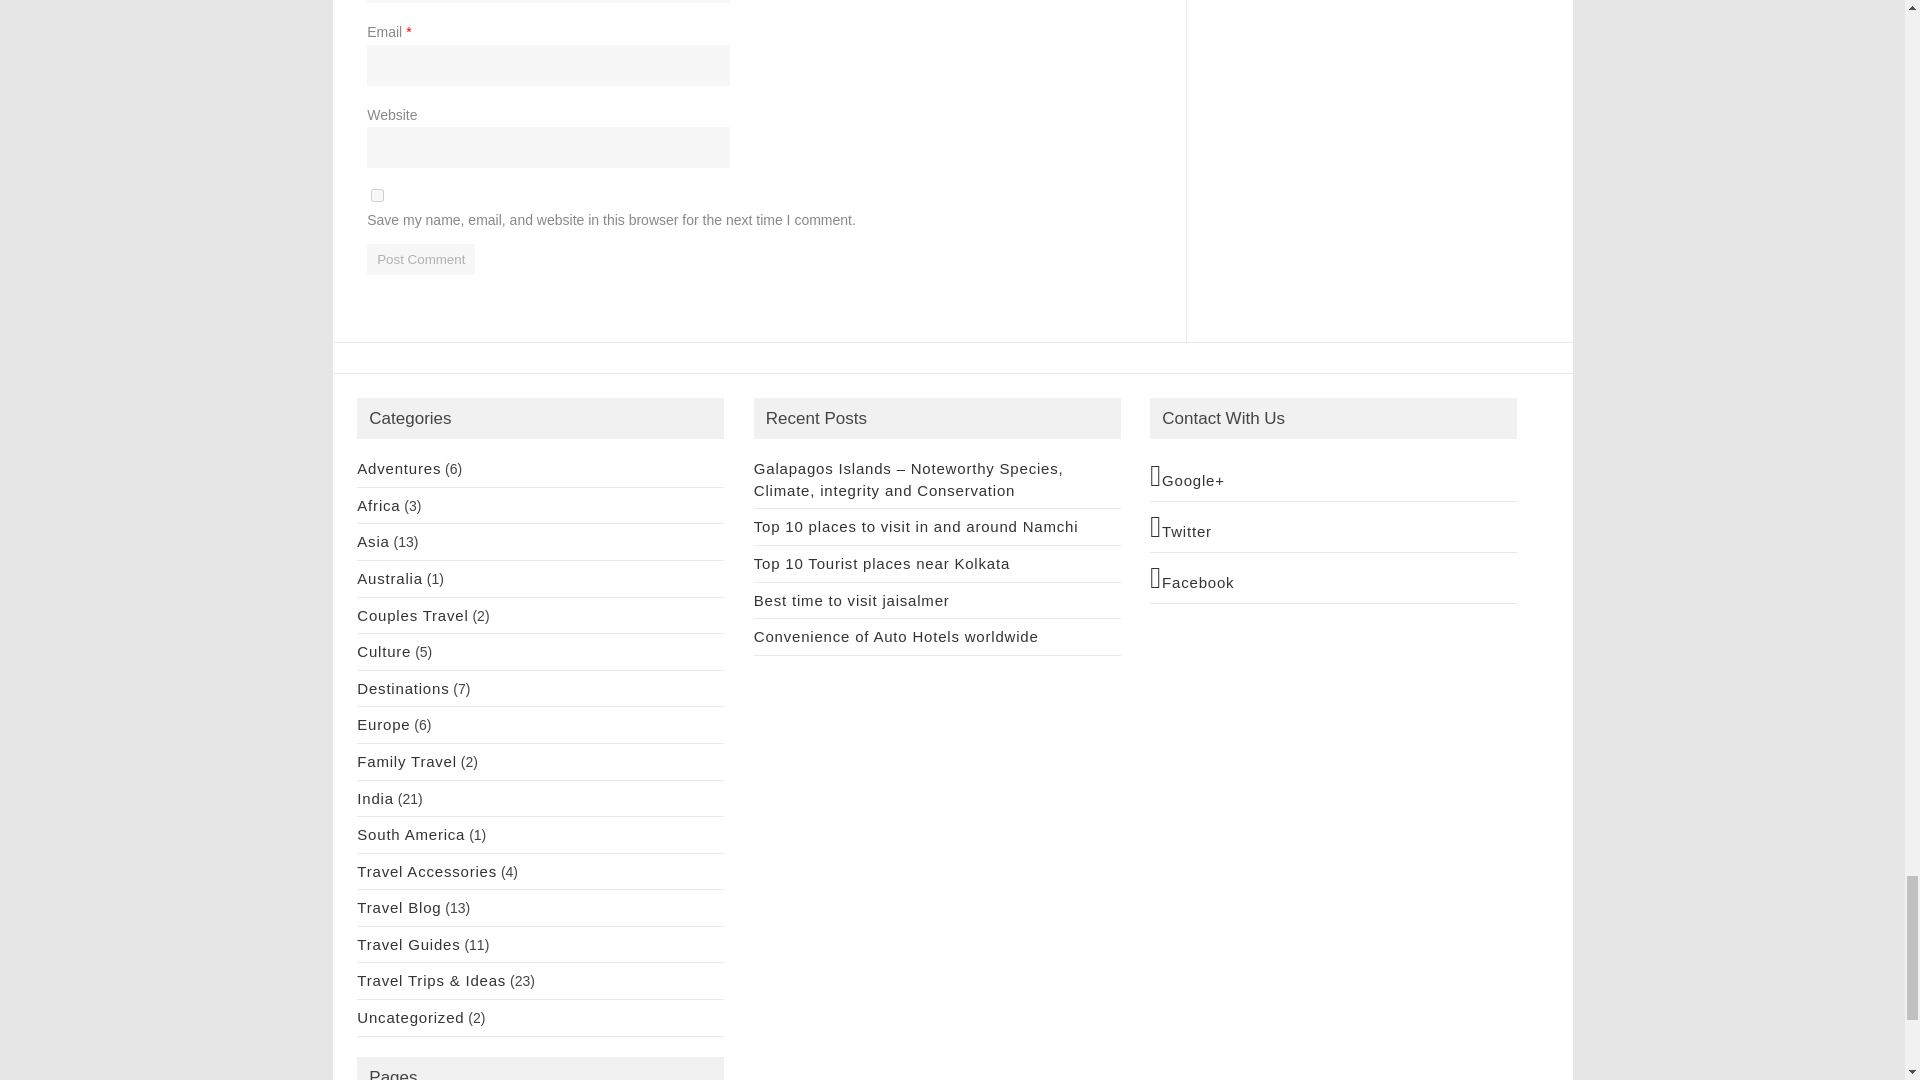 This screenshot has height=1080, width=1920. Describe the element at coordinates (420, 260) in the screenshot. I see `Post Comment` at that location.